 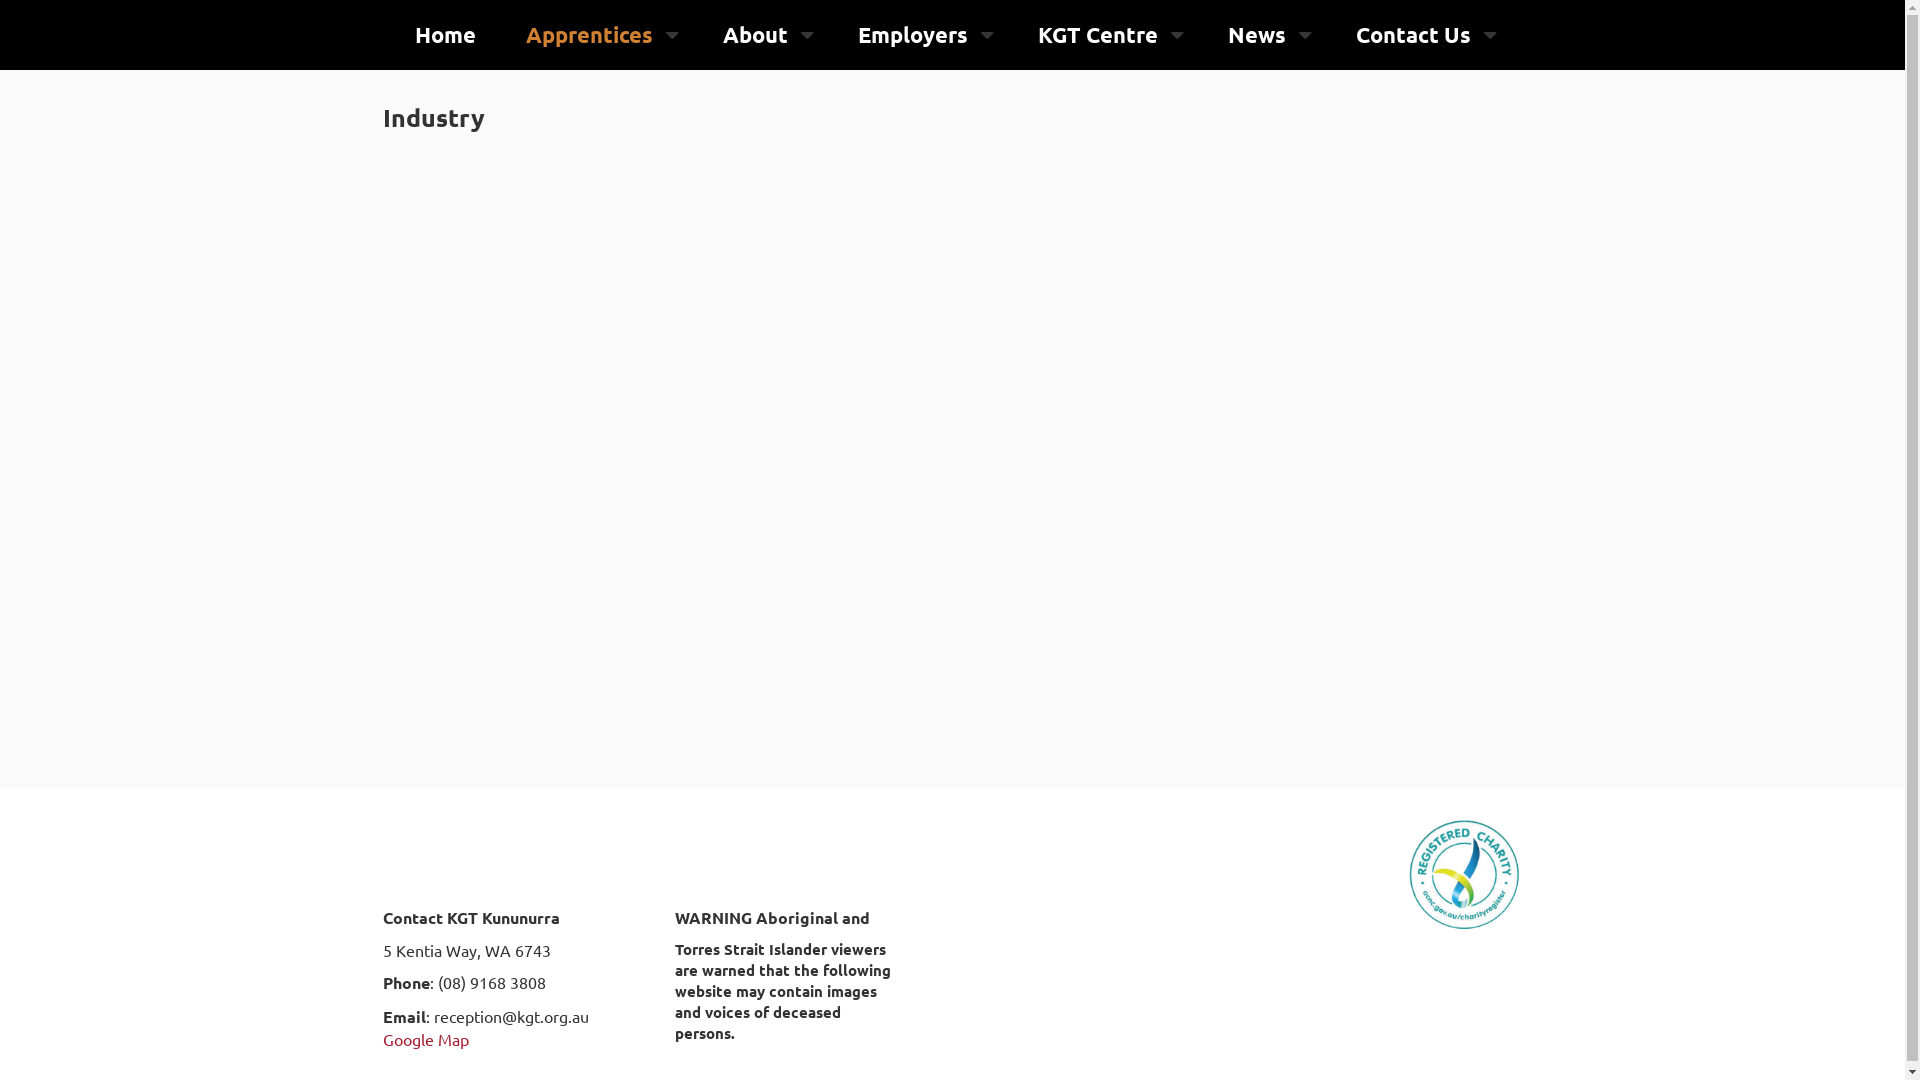 What do you see at coordinates (1257, 35) in the screenshot?
I see `News` at bounding box center [1257, 35].